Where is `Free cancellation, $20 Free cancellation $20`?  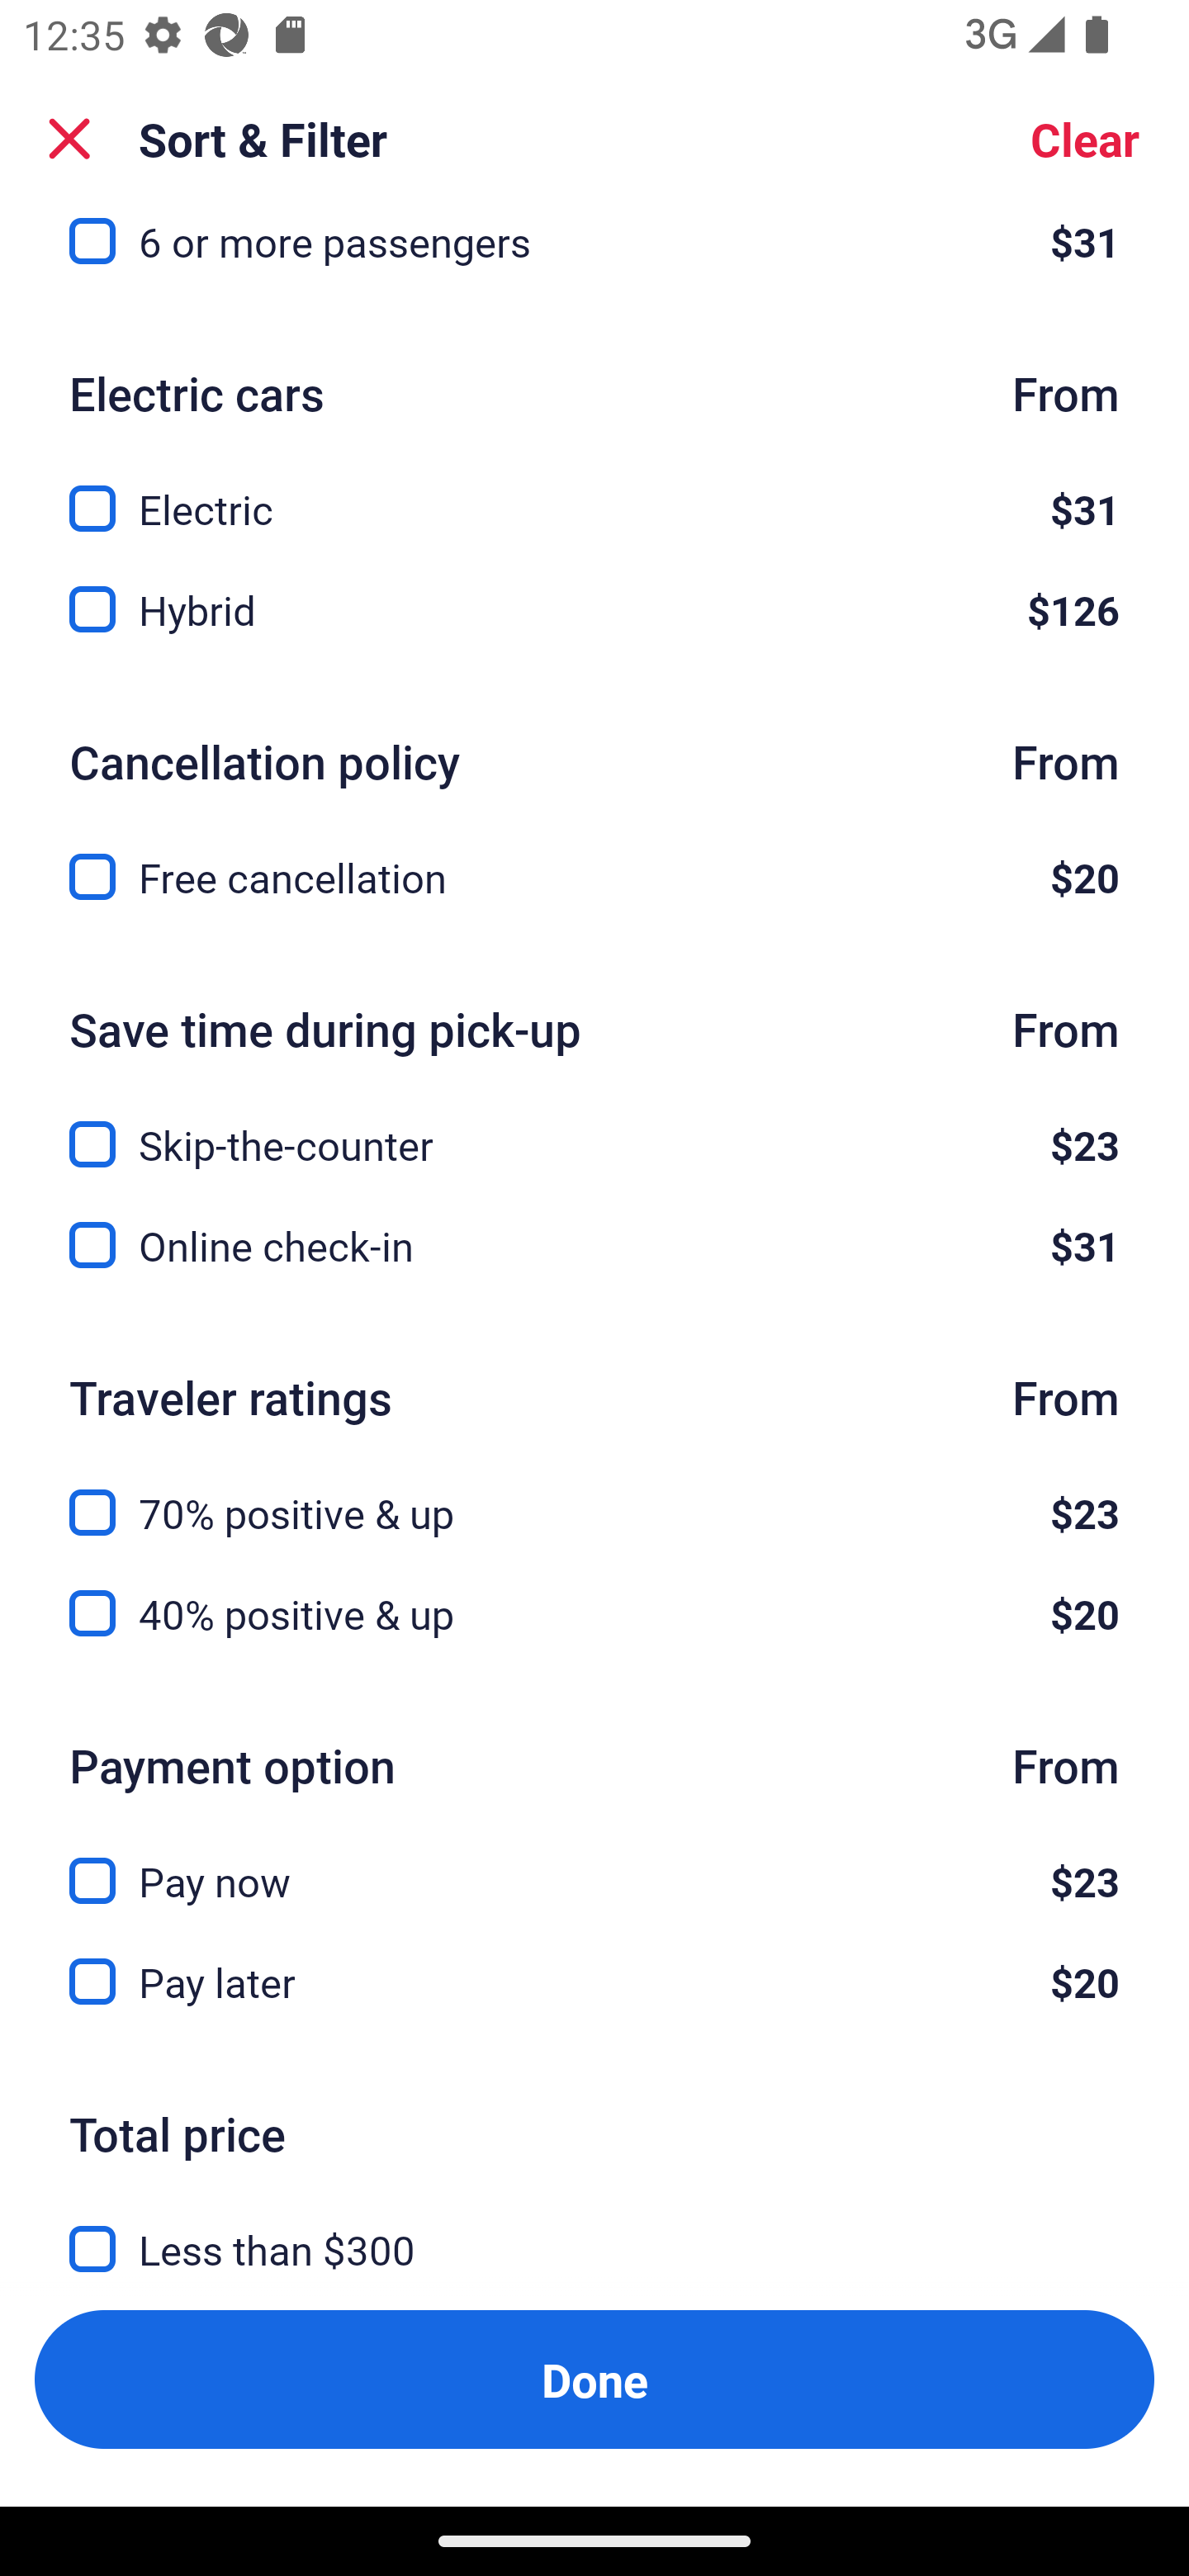
Free cancellation, $20 Free cancellation $20 is located at coordinates (594, 878).